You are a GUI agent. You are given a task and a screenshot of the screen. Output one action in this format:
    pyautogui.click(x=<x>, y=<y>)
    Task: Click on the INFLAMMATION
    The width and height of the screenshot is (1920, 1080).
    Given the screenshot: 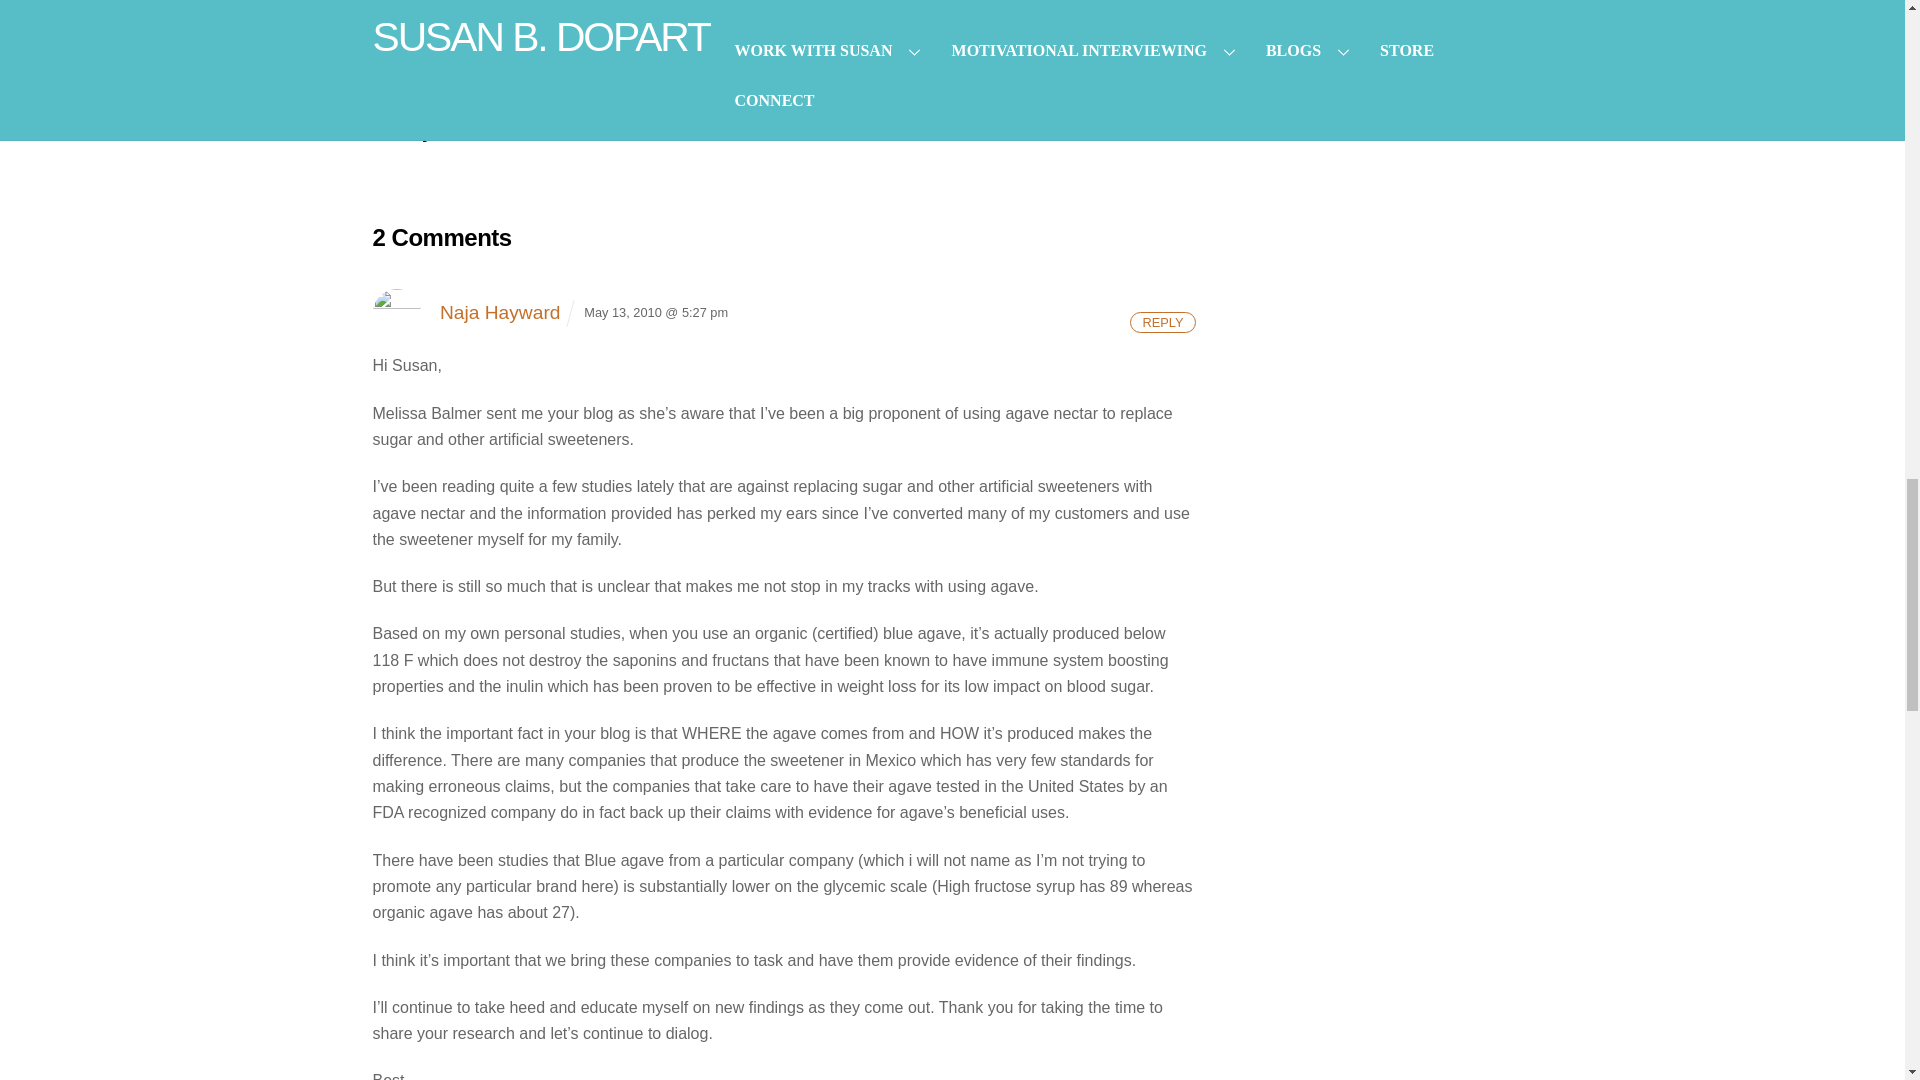 What is the action you would take?
    pyautogui.click(x=417, y=29)
    